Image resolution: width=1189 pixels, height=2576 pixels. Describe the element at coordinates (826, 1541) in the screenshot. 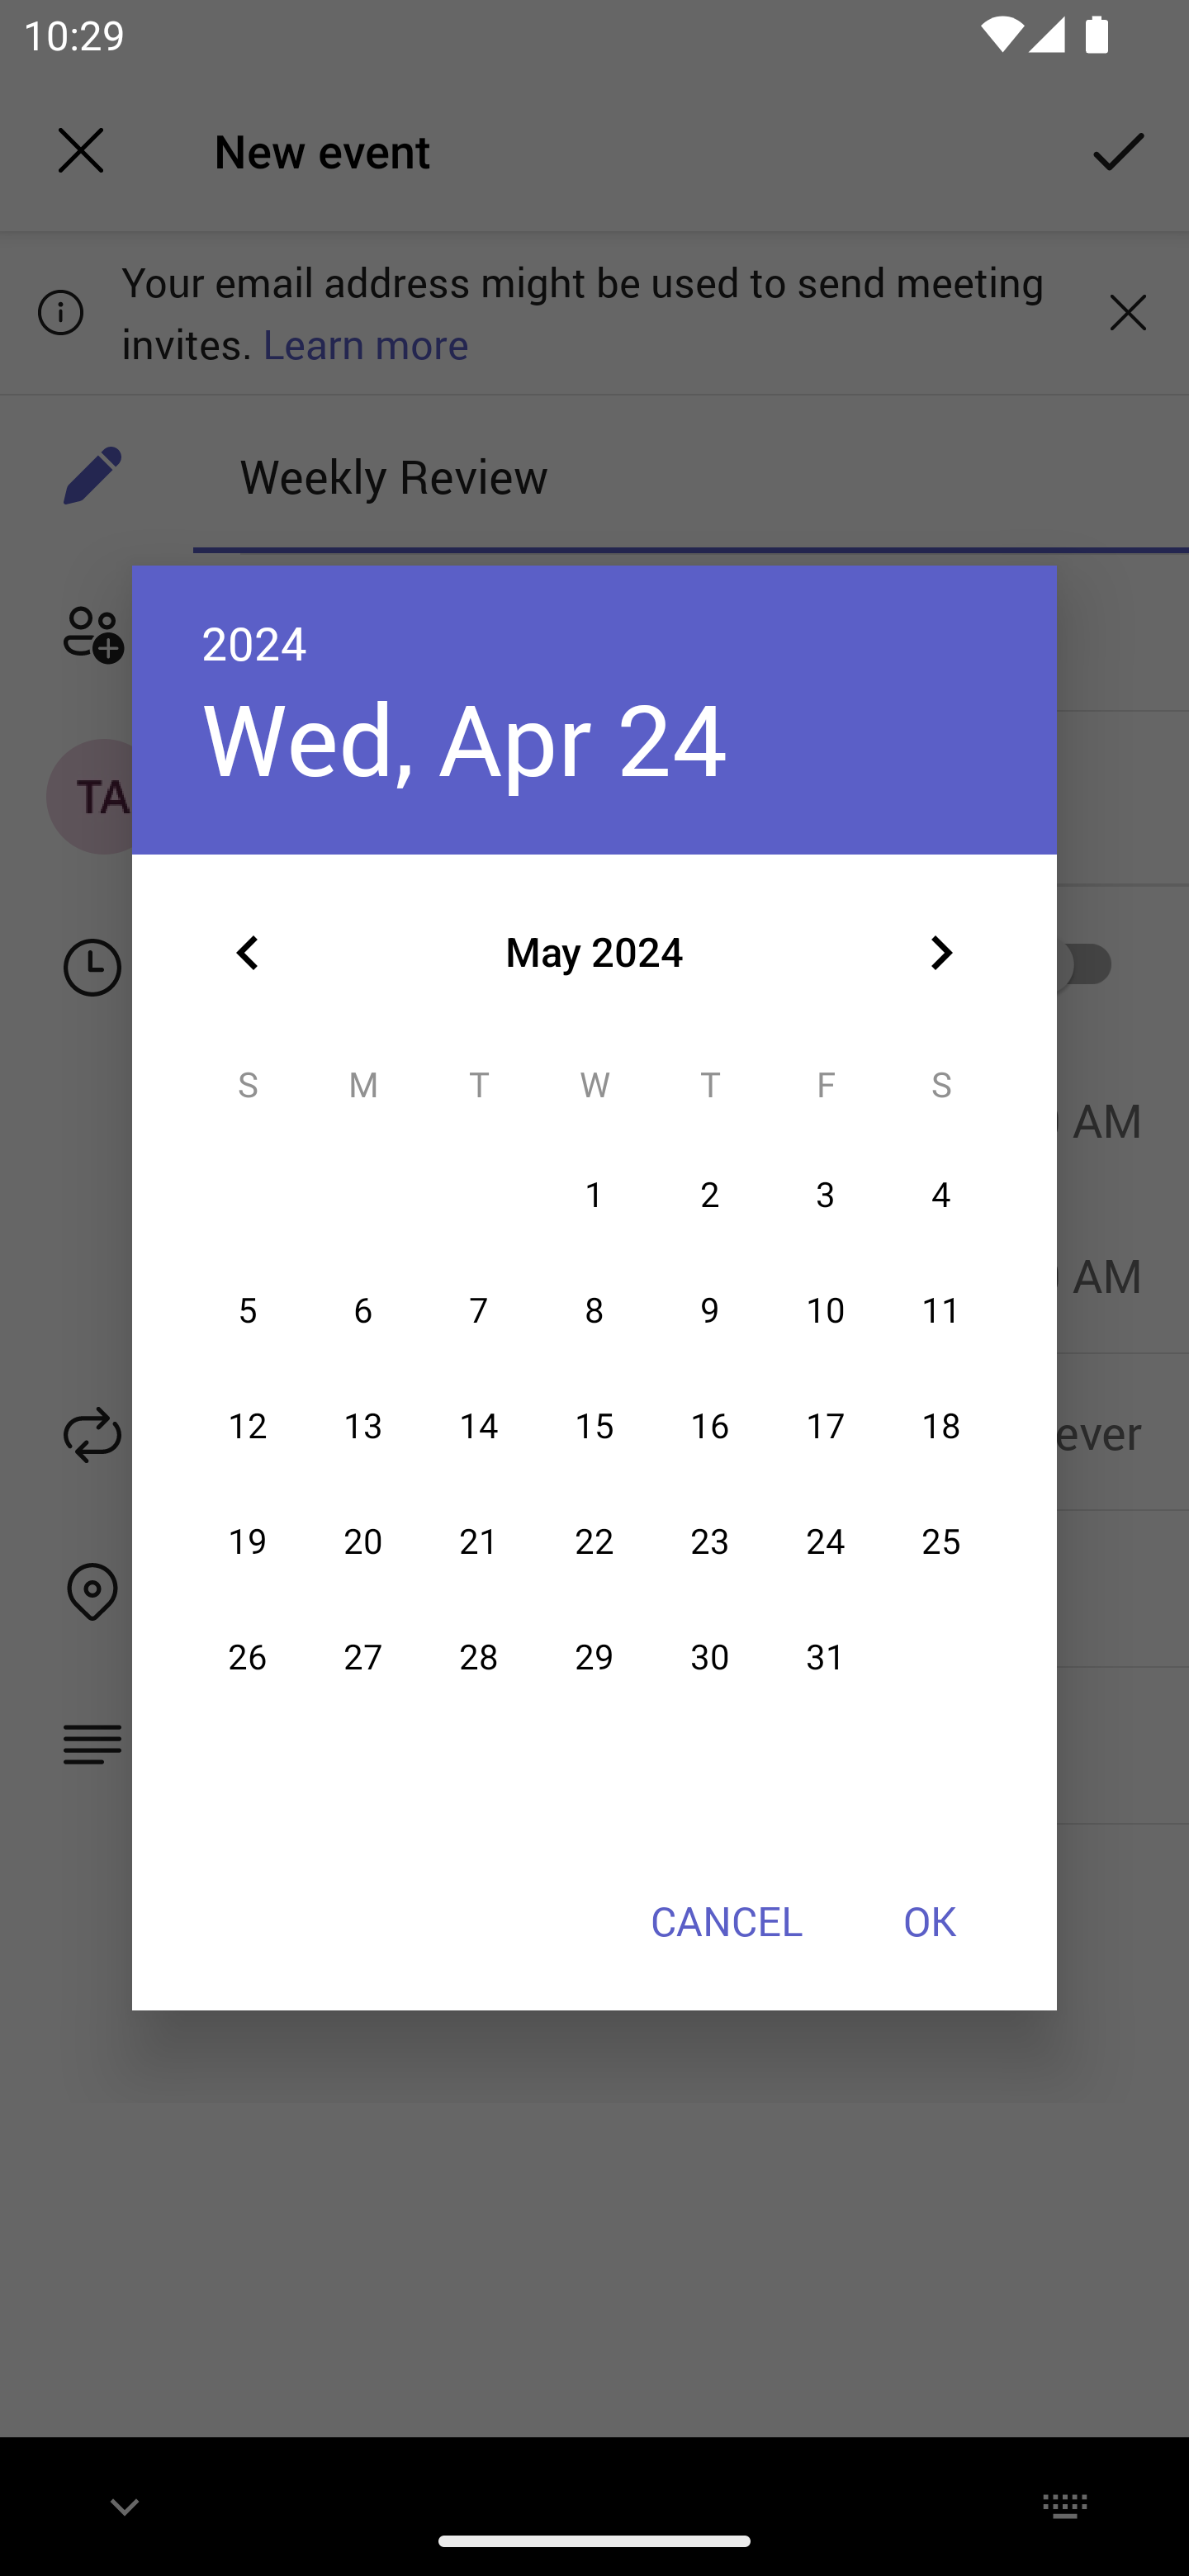

I see `24 24 May 2024` at that location.